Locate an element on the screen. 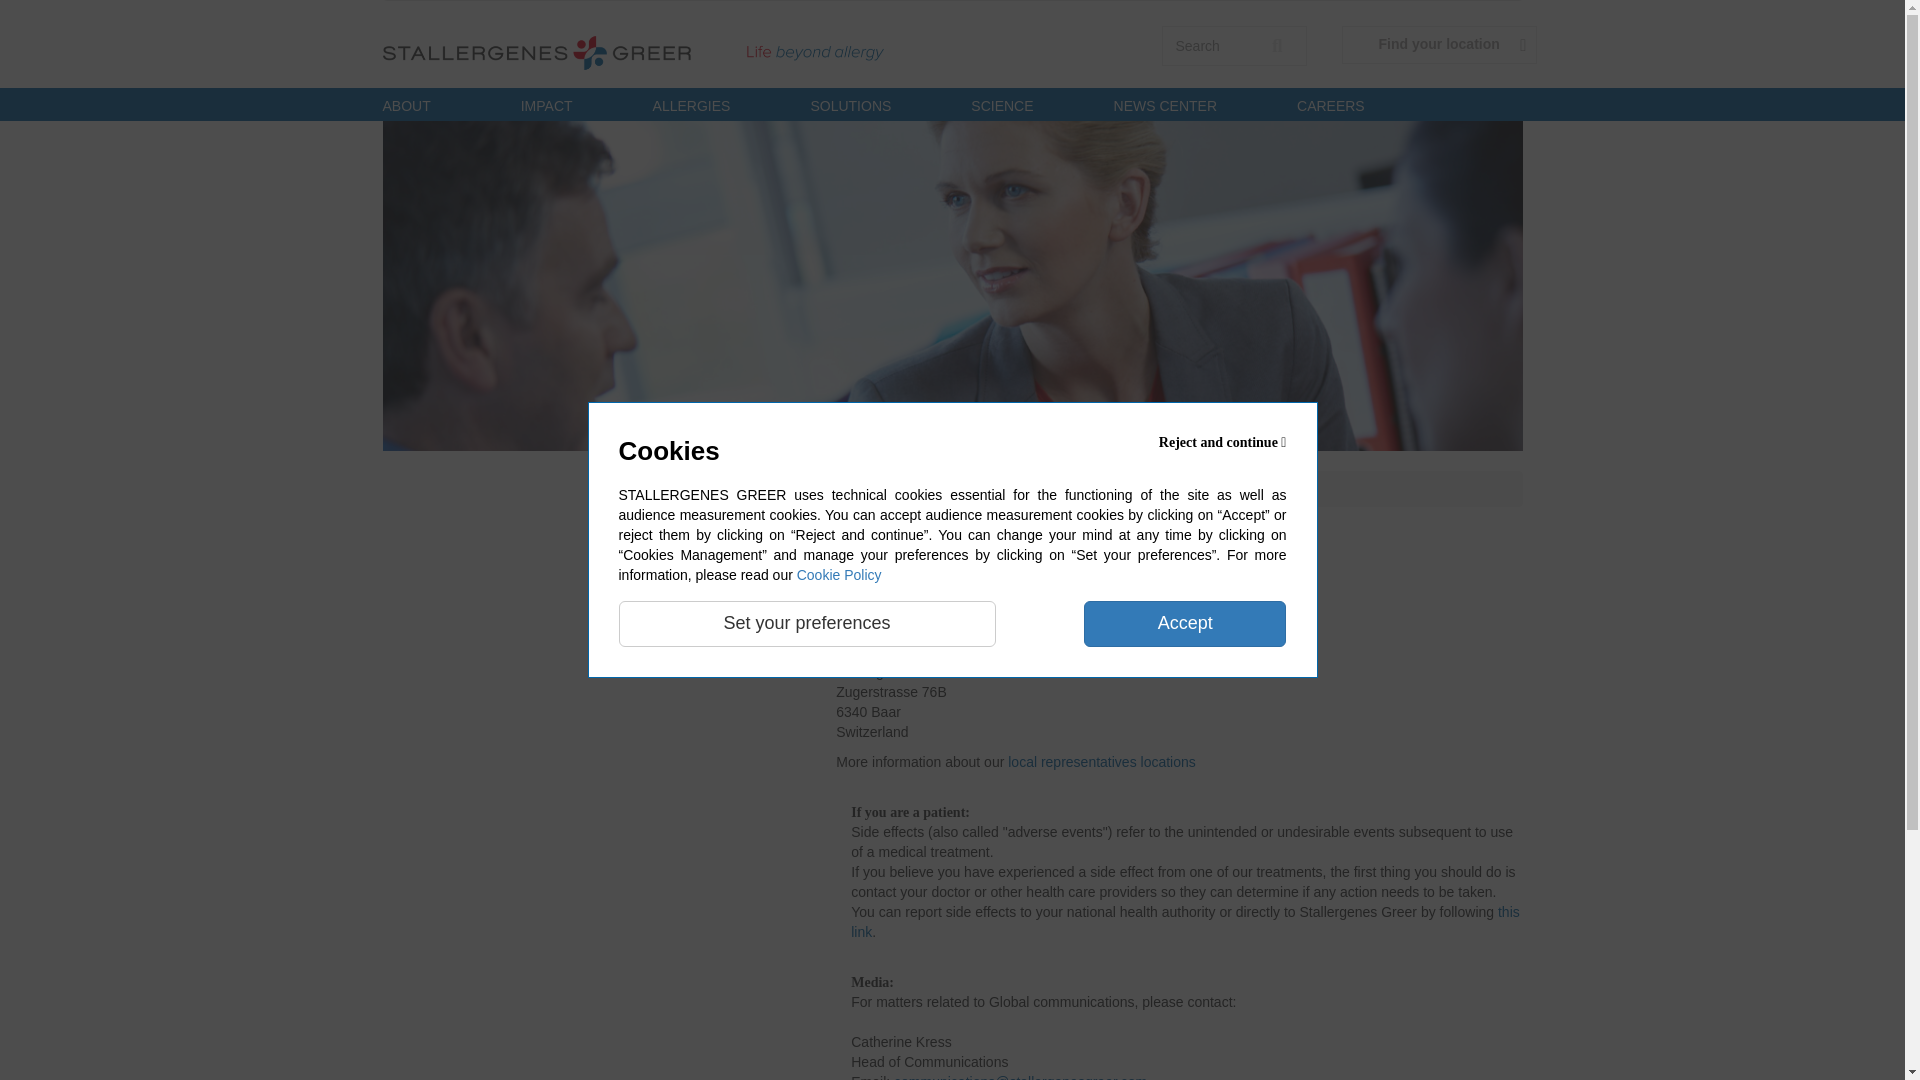  CAREERS is located at coordinates (1331, 104).